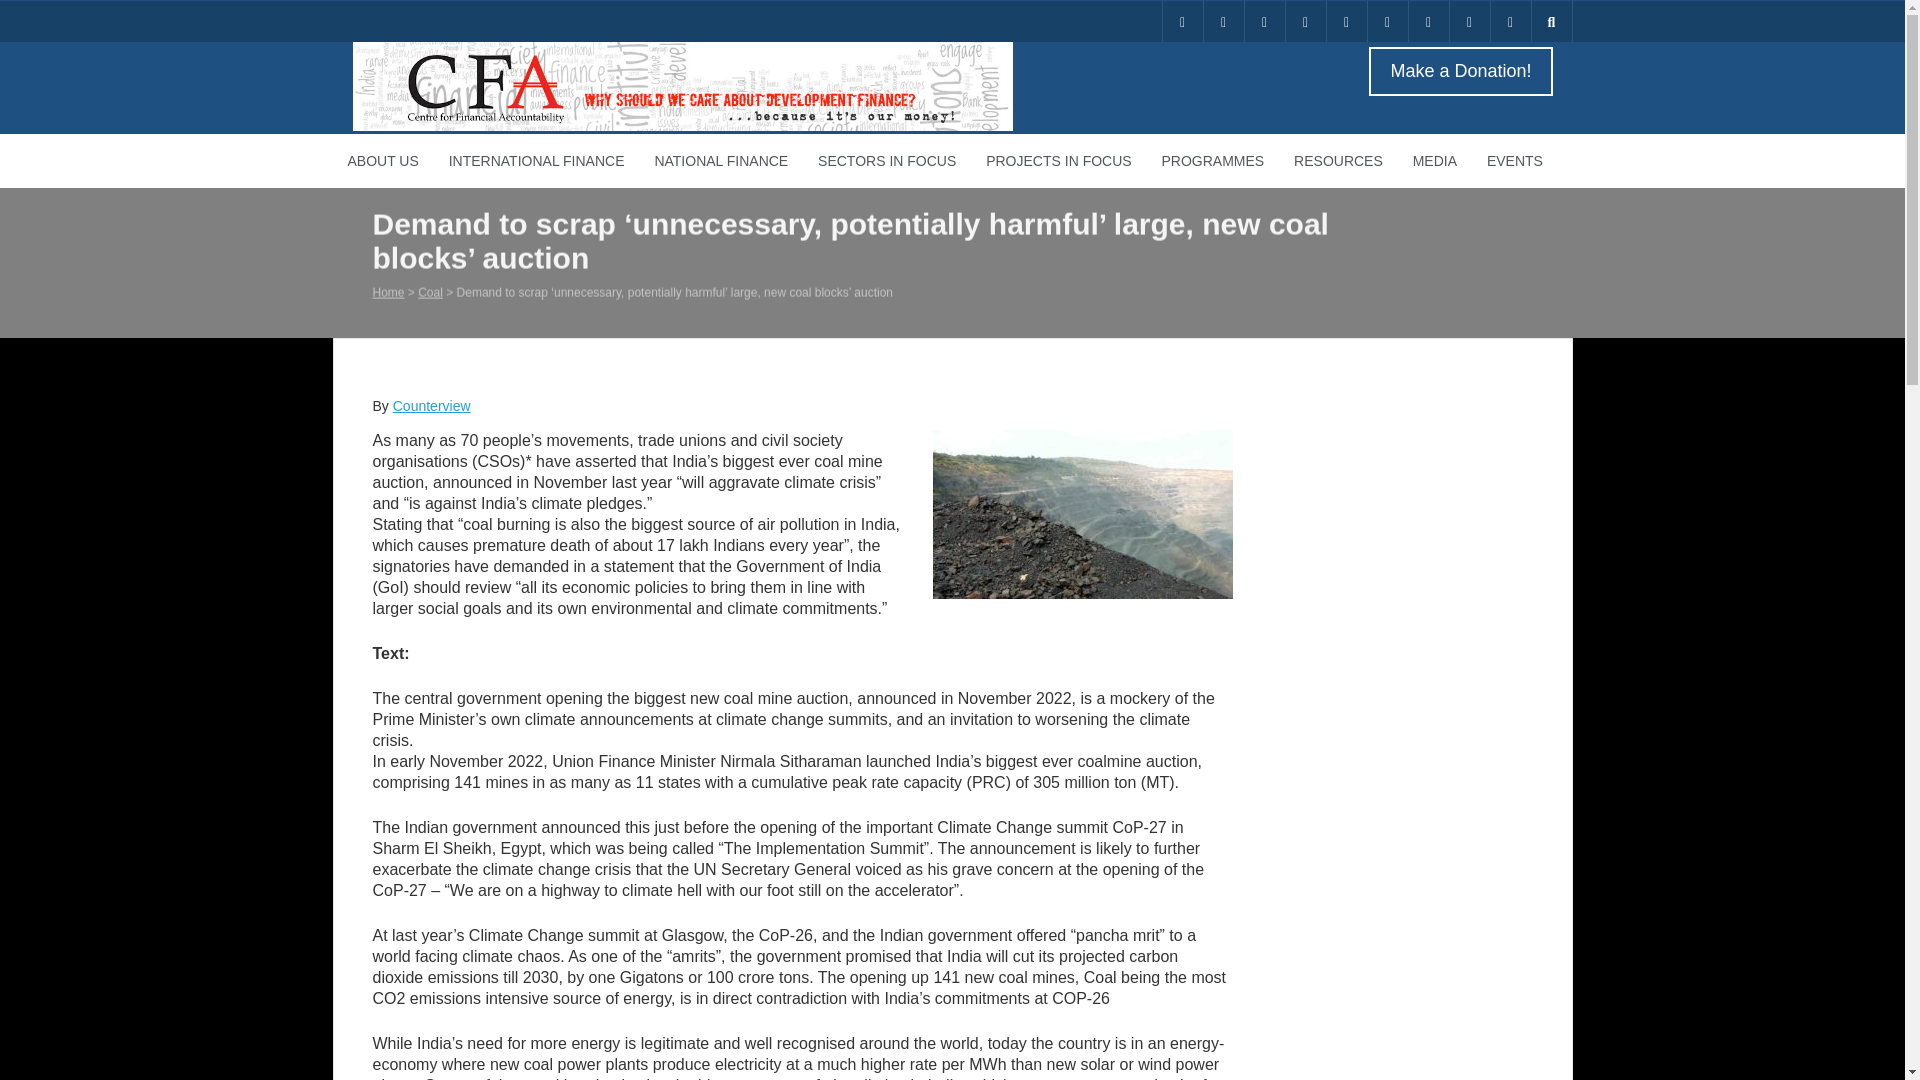  What do you see at coordinates (1466, 73) in the screenshot?
I see `Make a Donation!` at bounding box center [1466, 73].